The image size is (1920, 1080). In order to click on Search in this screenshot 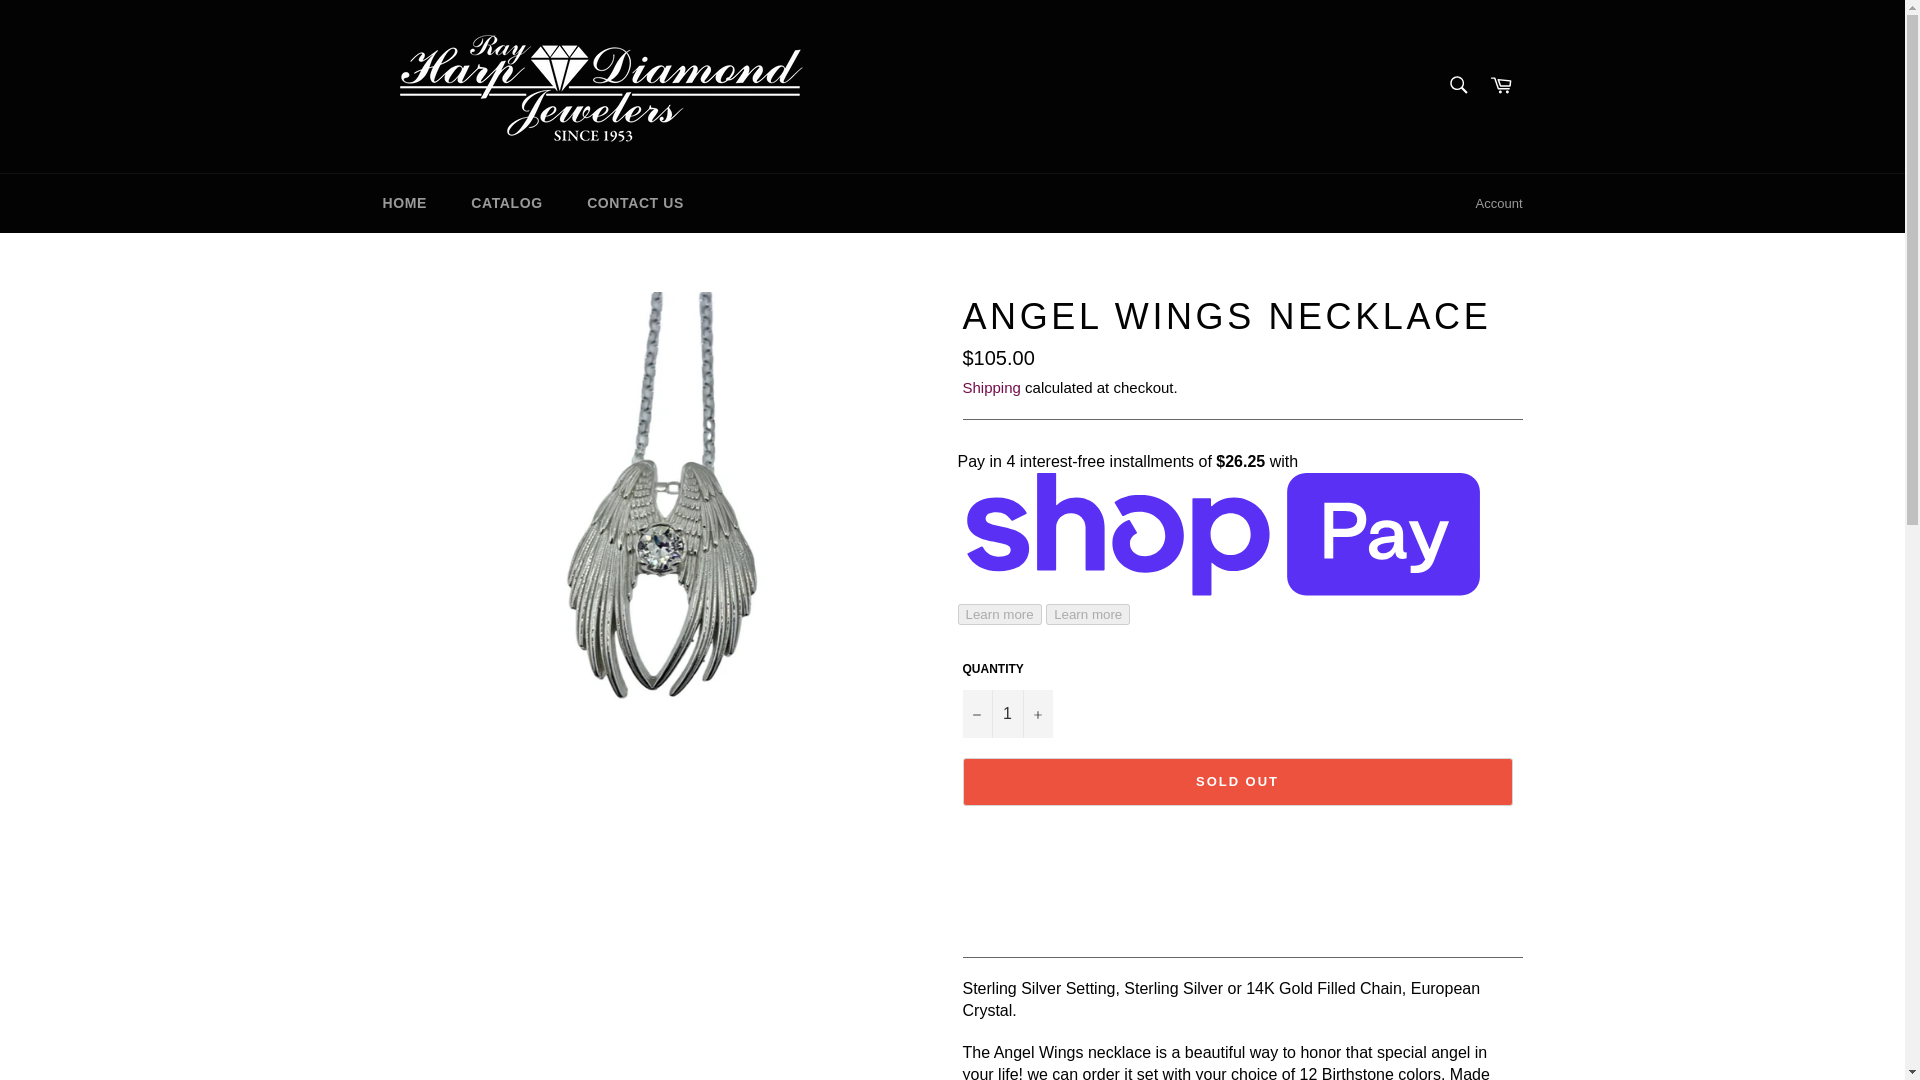, I will do `click(1457, 84)`.